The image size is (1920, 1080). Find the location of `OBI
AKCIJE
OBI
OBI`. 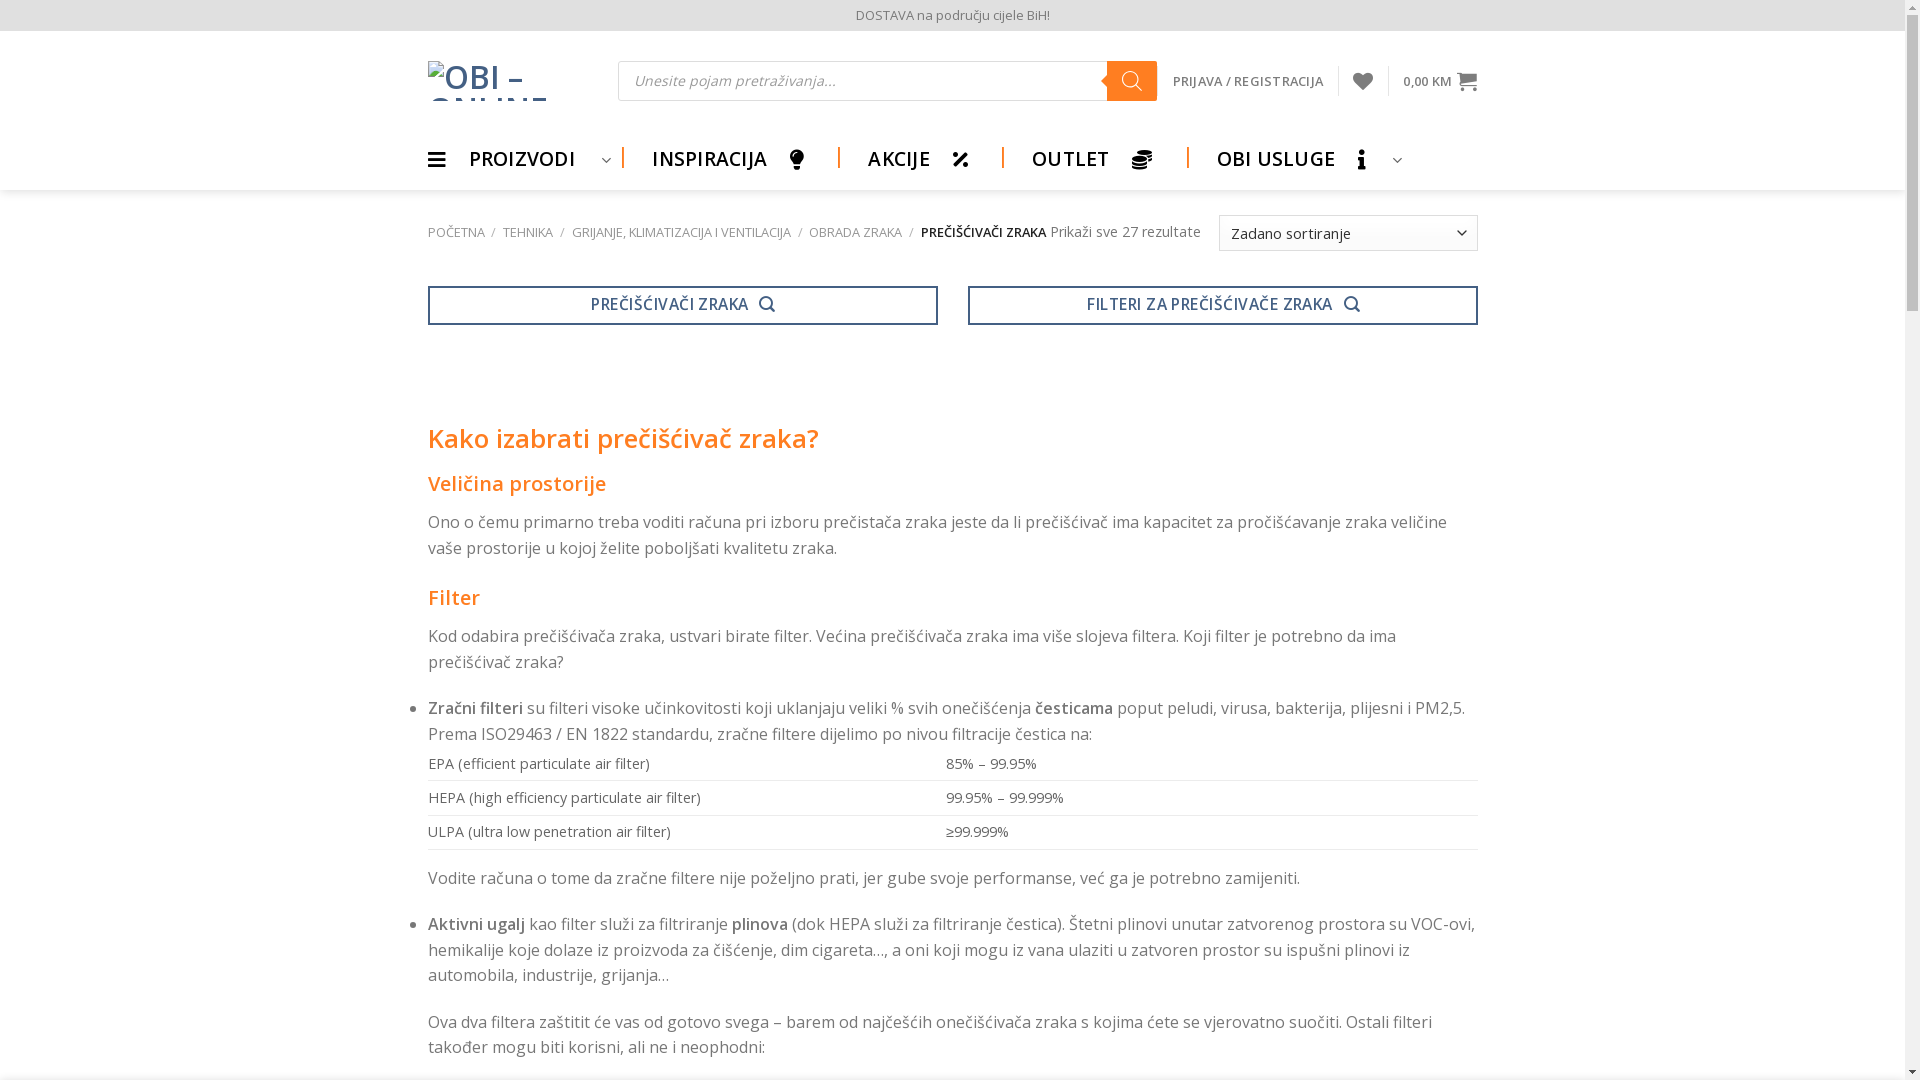

OBI
AKCIJE
OBI
OBI is located at coordinates (918, 160).